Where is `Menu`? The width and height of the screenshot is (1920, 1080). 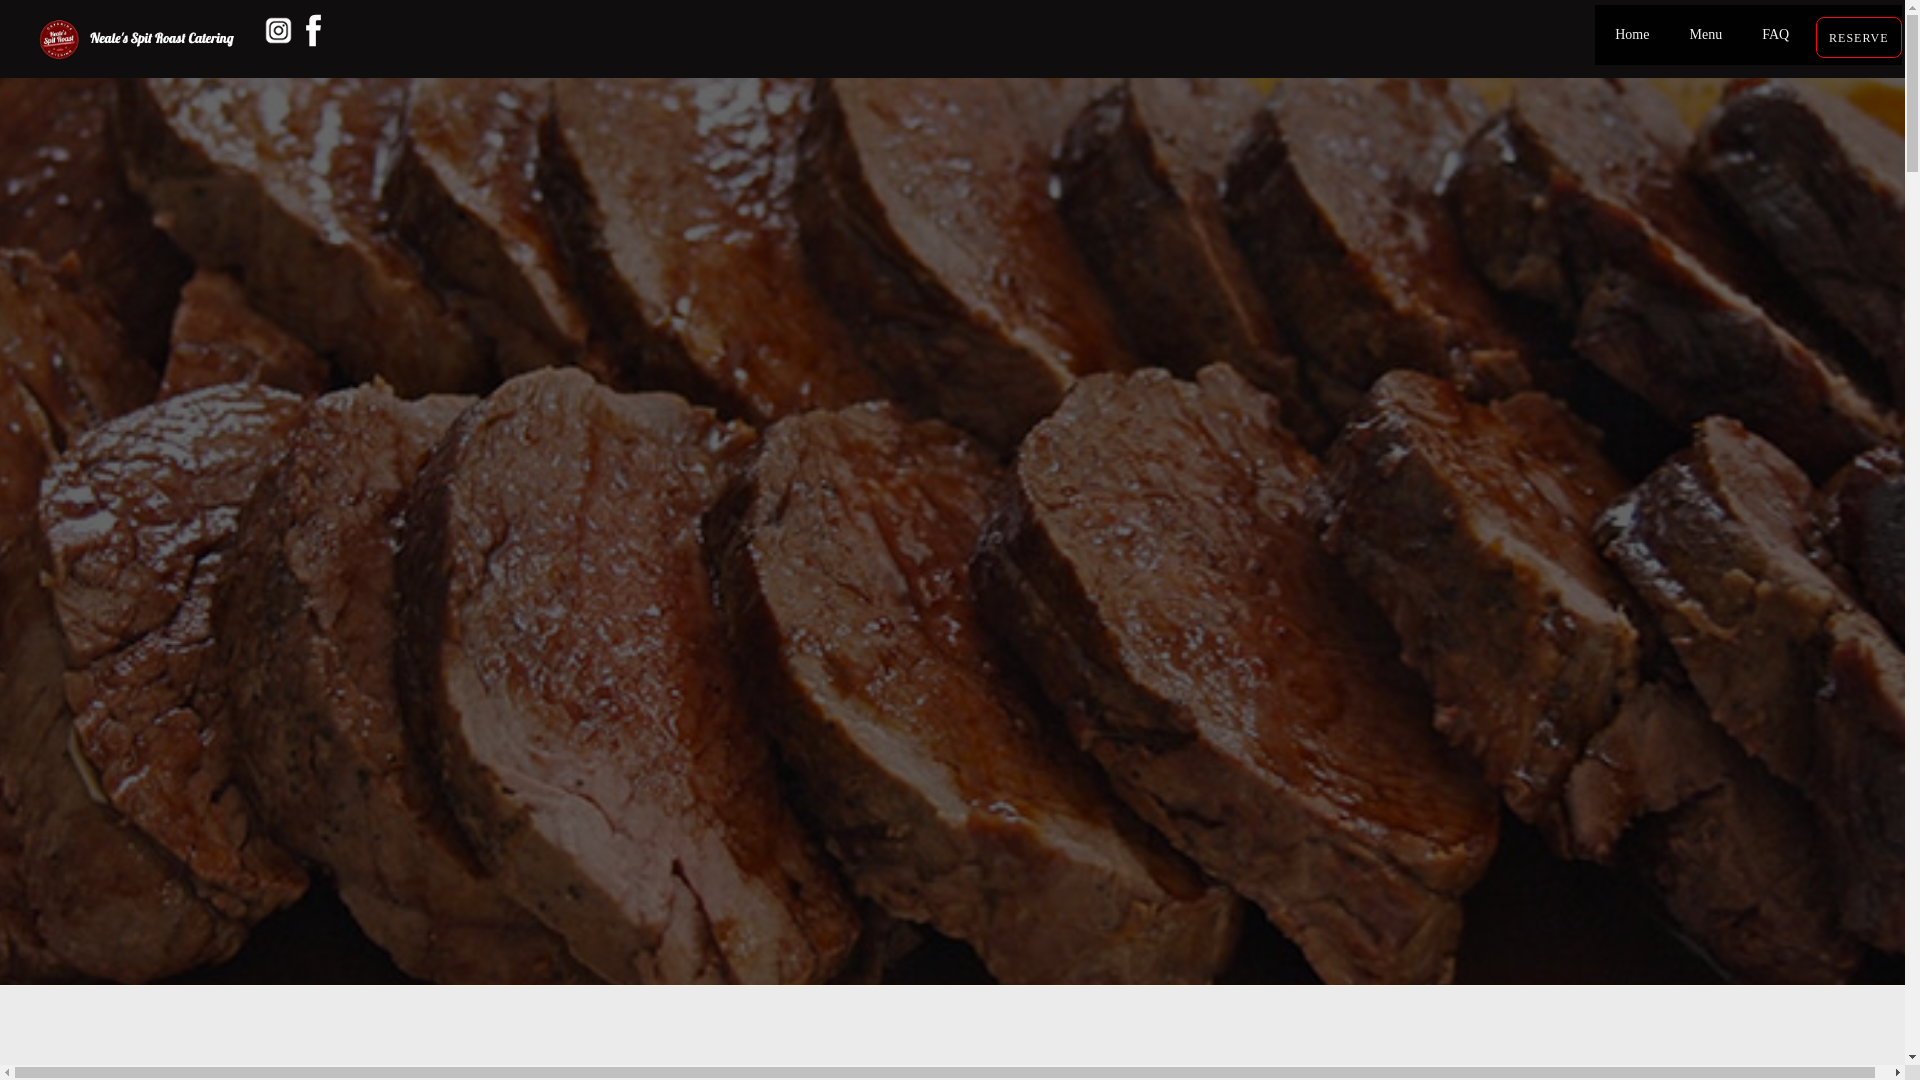
Menu is located at coordinates (1706, 35).